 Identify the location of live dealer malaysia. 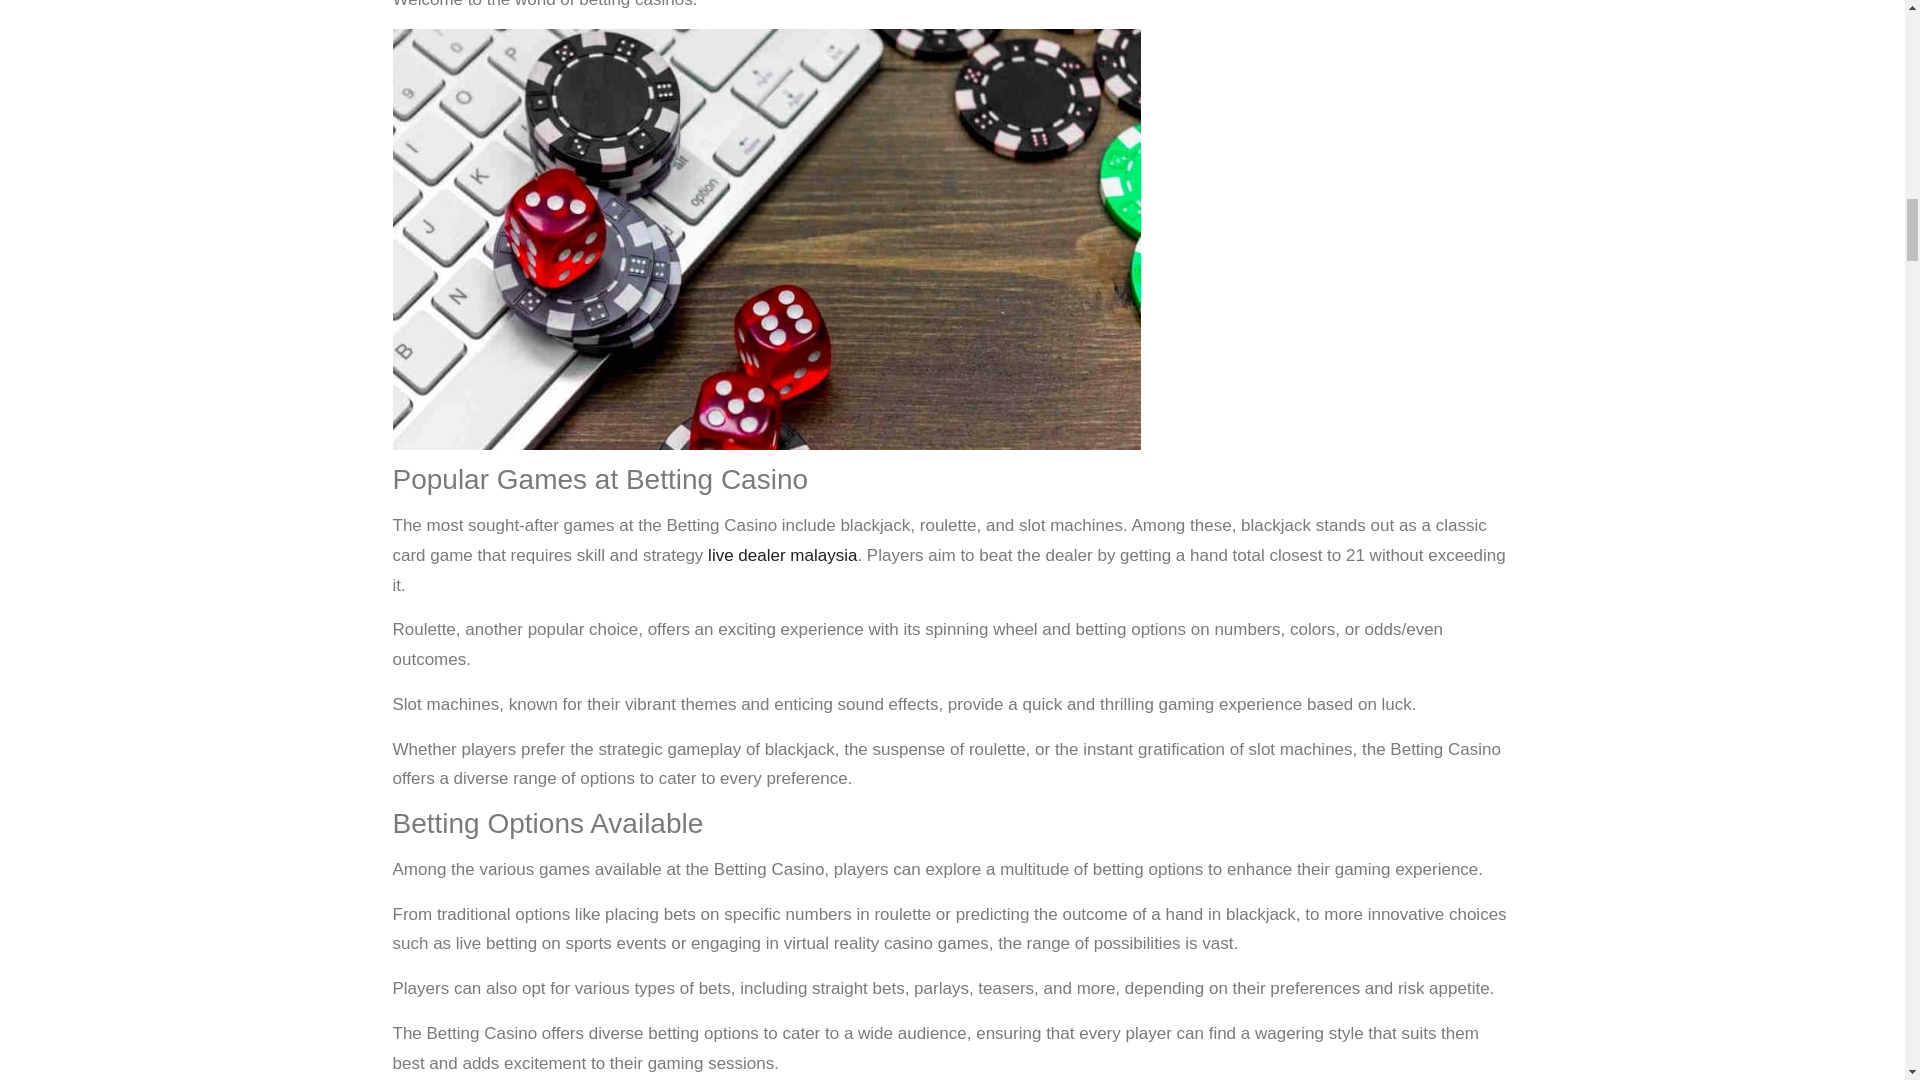
(782, 555).